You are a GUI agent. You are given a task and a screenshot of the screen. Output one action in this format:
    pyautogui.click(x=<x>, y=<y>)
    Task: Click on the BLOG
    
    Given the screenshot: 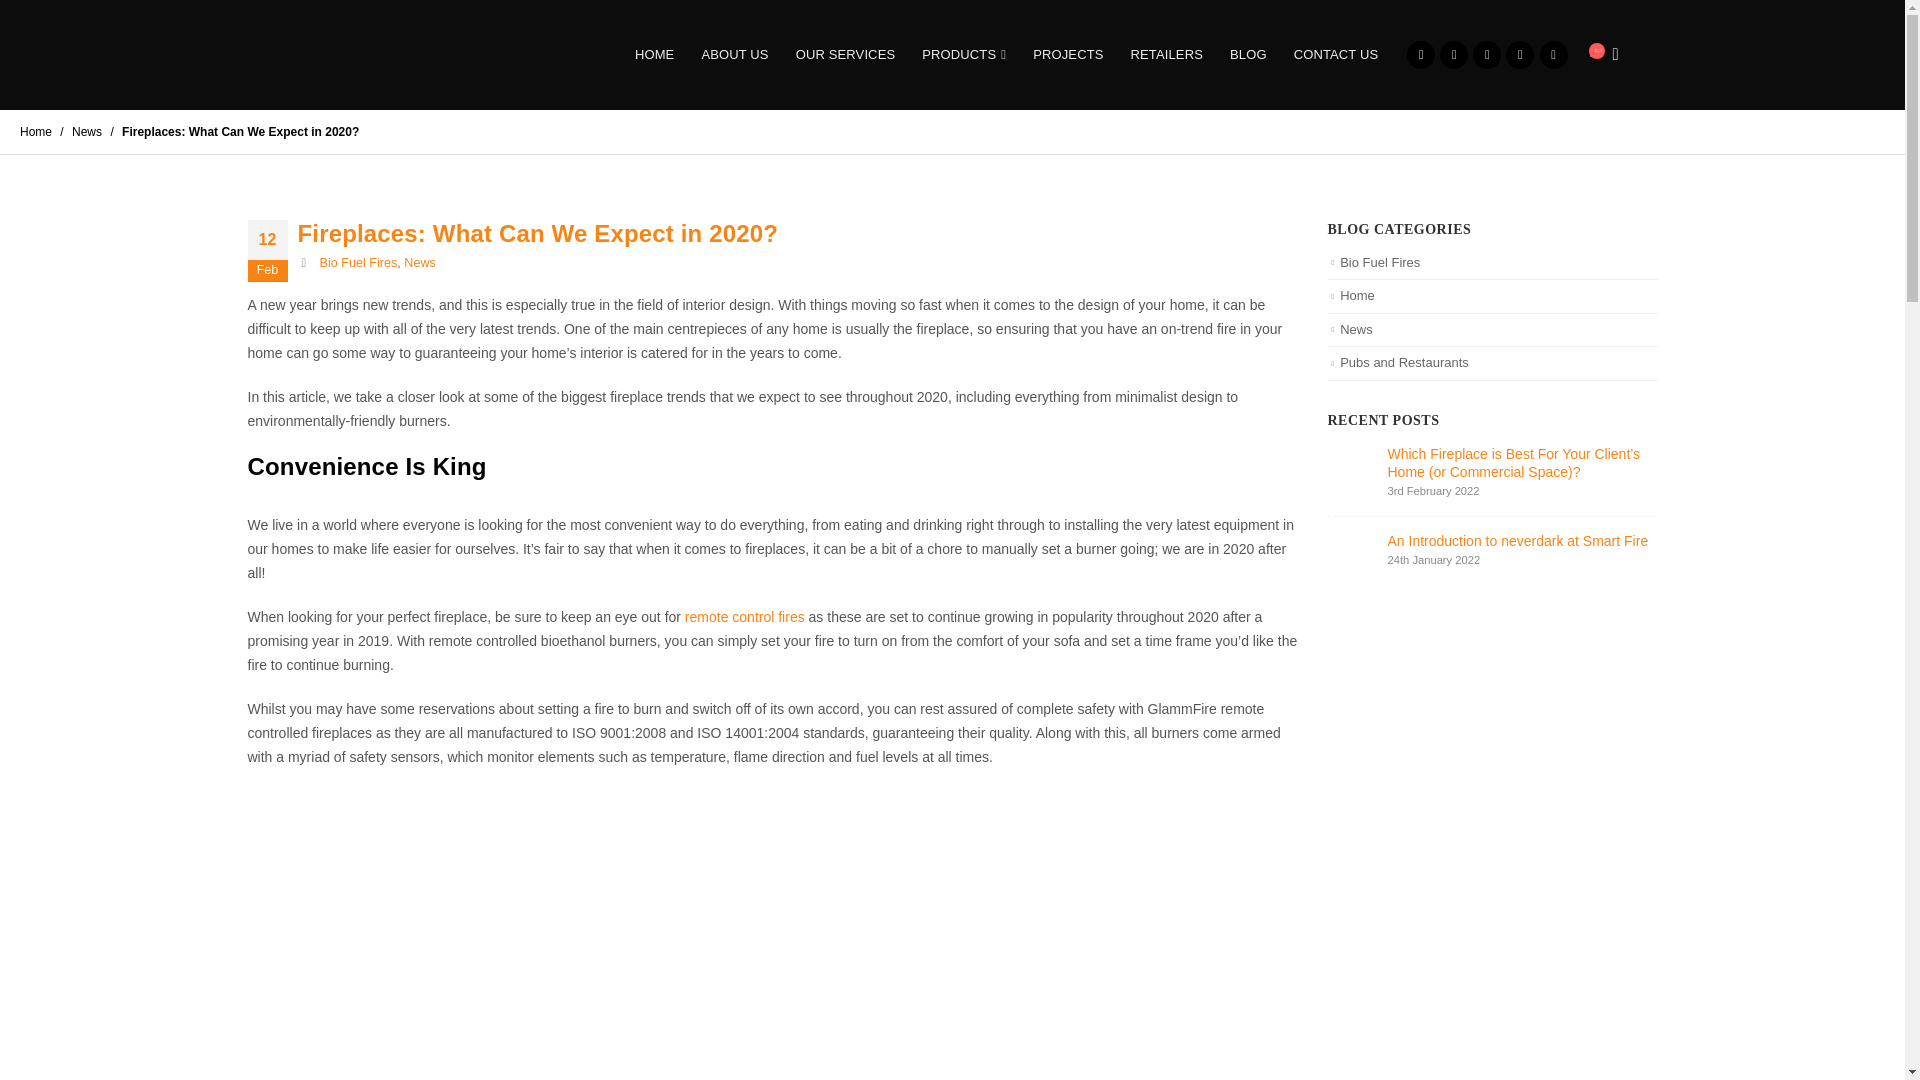 What is the action you would take?
    pyautogui.click(x=1248, y=54)
    